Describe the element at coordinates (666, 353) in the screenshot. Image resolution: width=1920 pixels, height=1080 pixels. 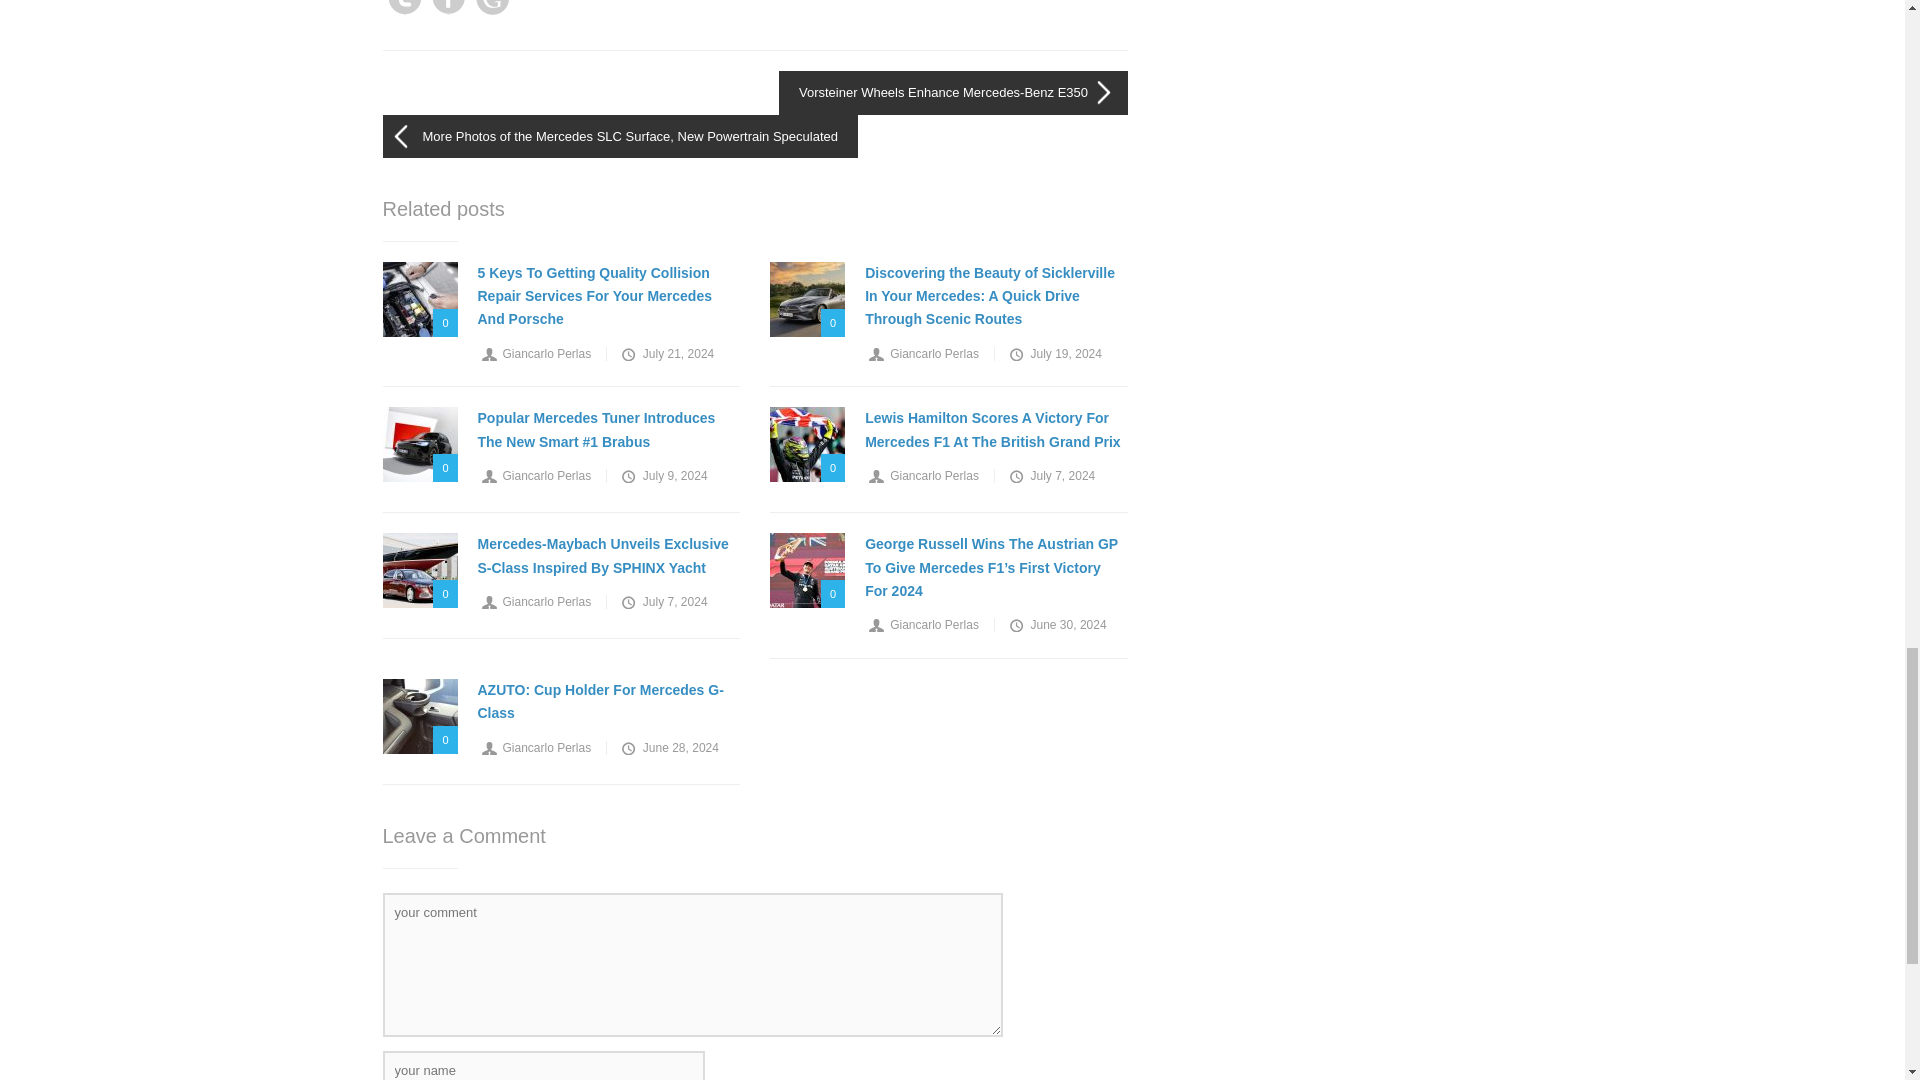
I see `8:30 am` at that location.